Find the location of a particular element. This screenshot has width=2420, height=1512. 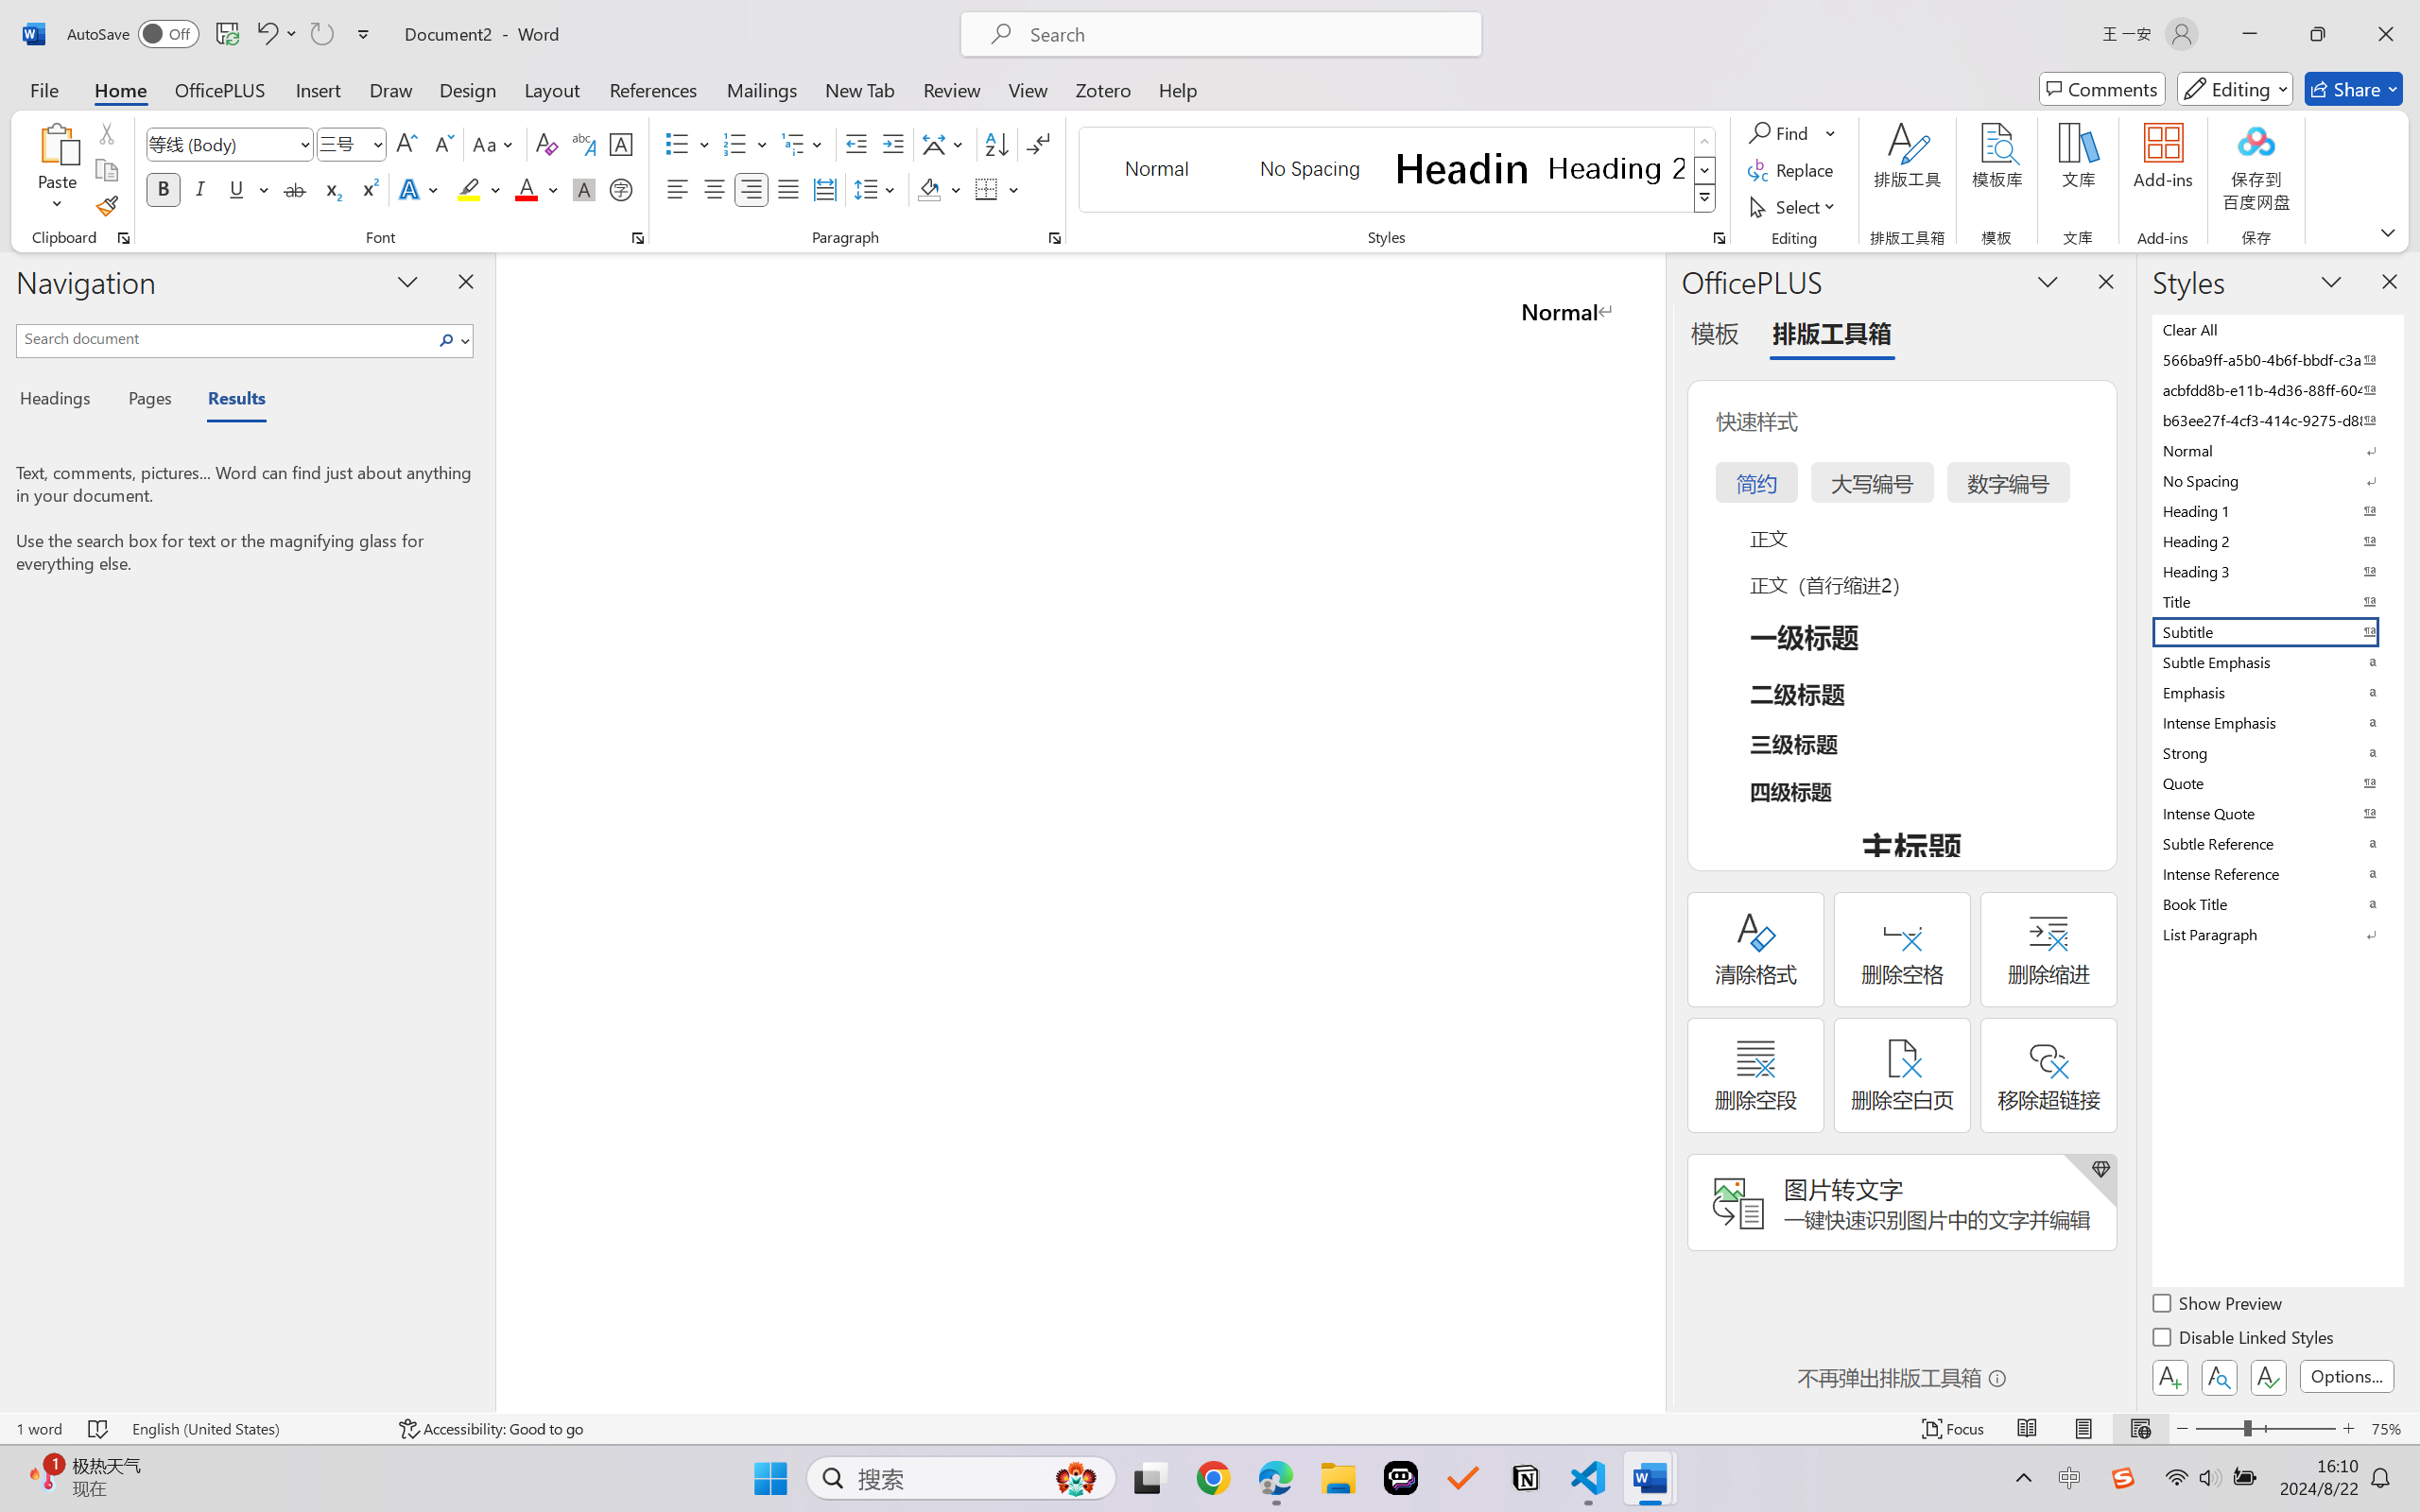

Select is located at coordinates (1795, 206).